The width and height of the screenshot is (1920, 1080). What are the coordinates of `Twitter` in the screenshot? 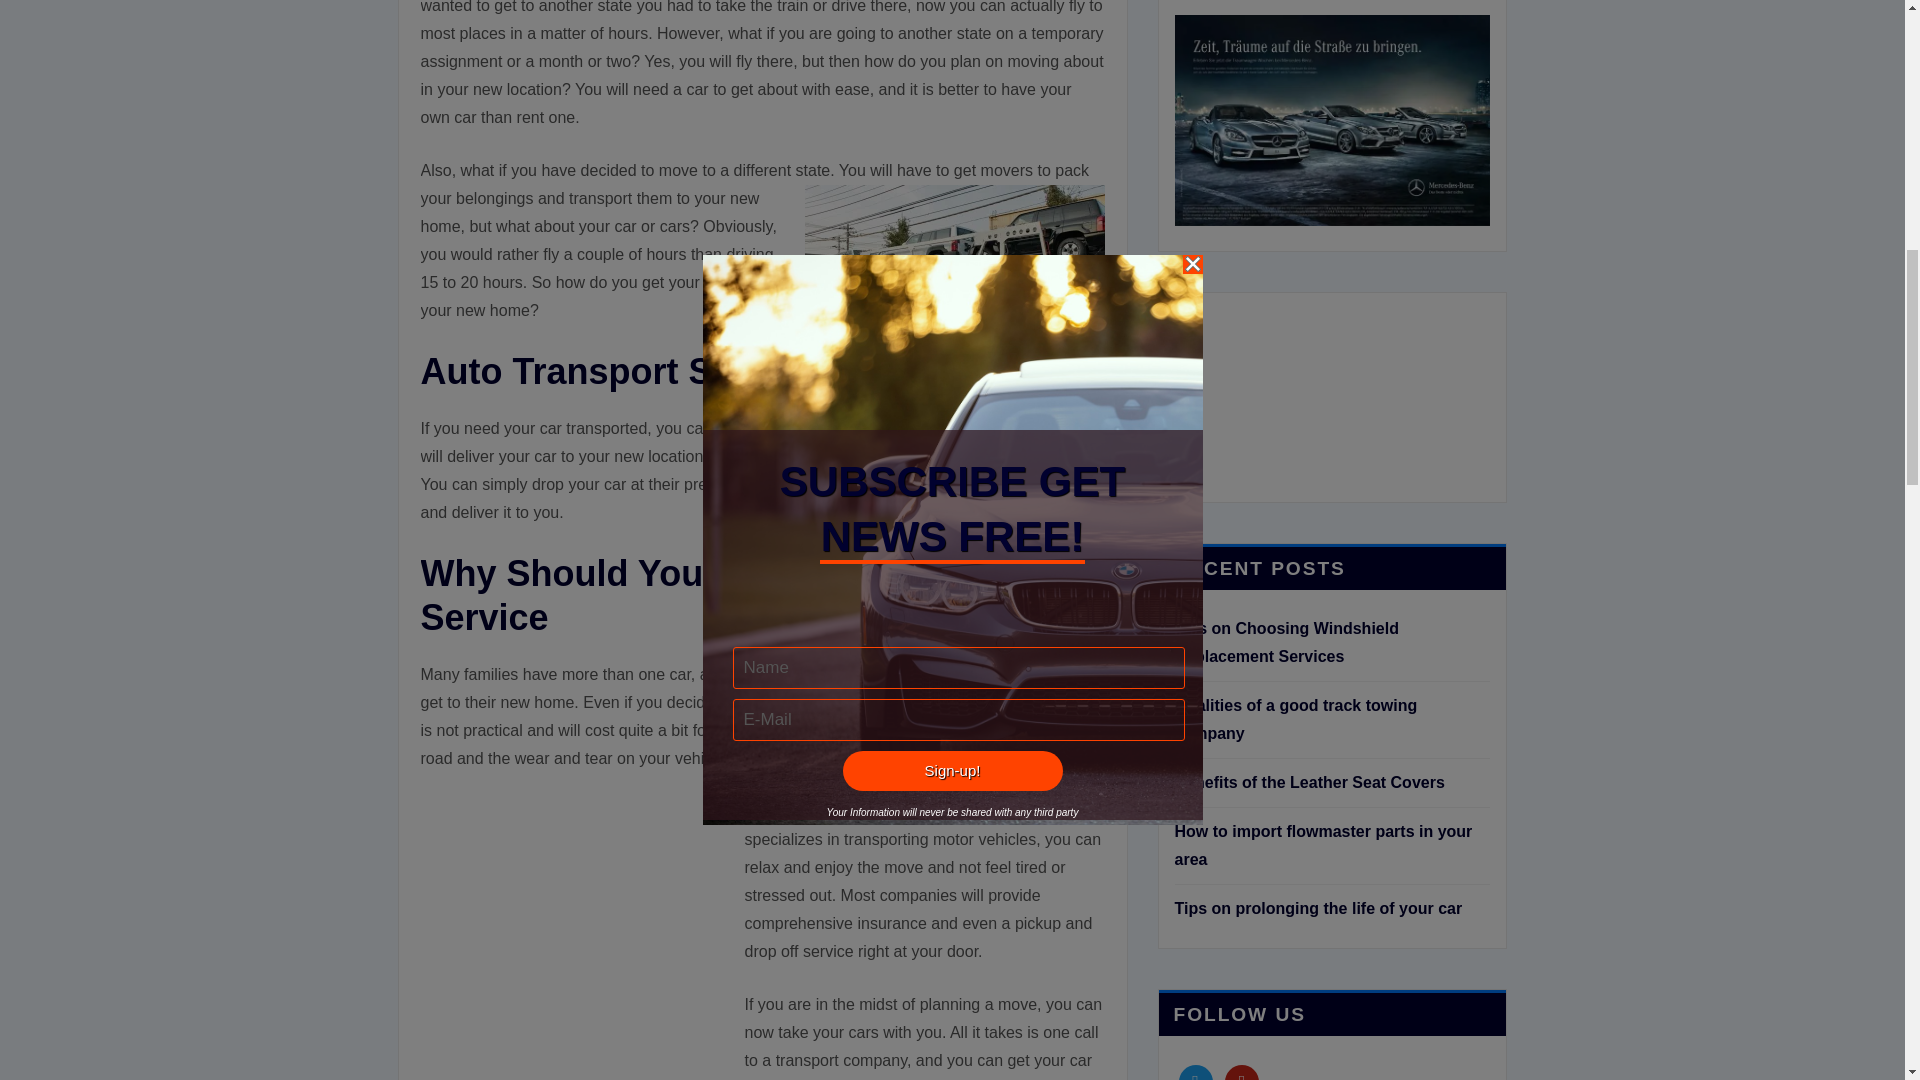 It's located at (1194, 1076).